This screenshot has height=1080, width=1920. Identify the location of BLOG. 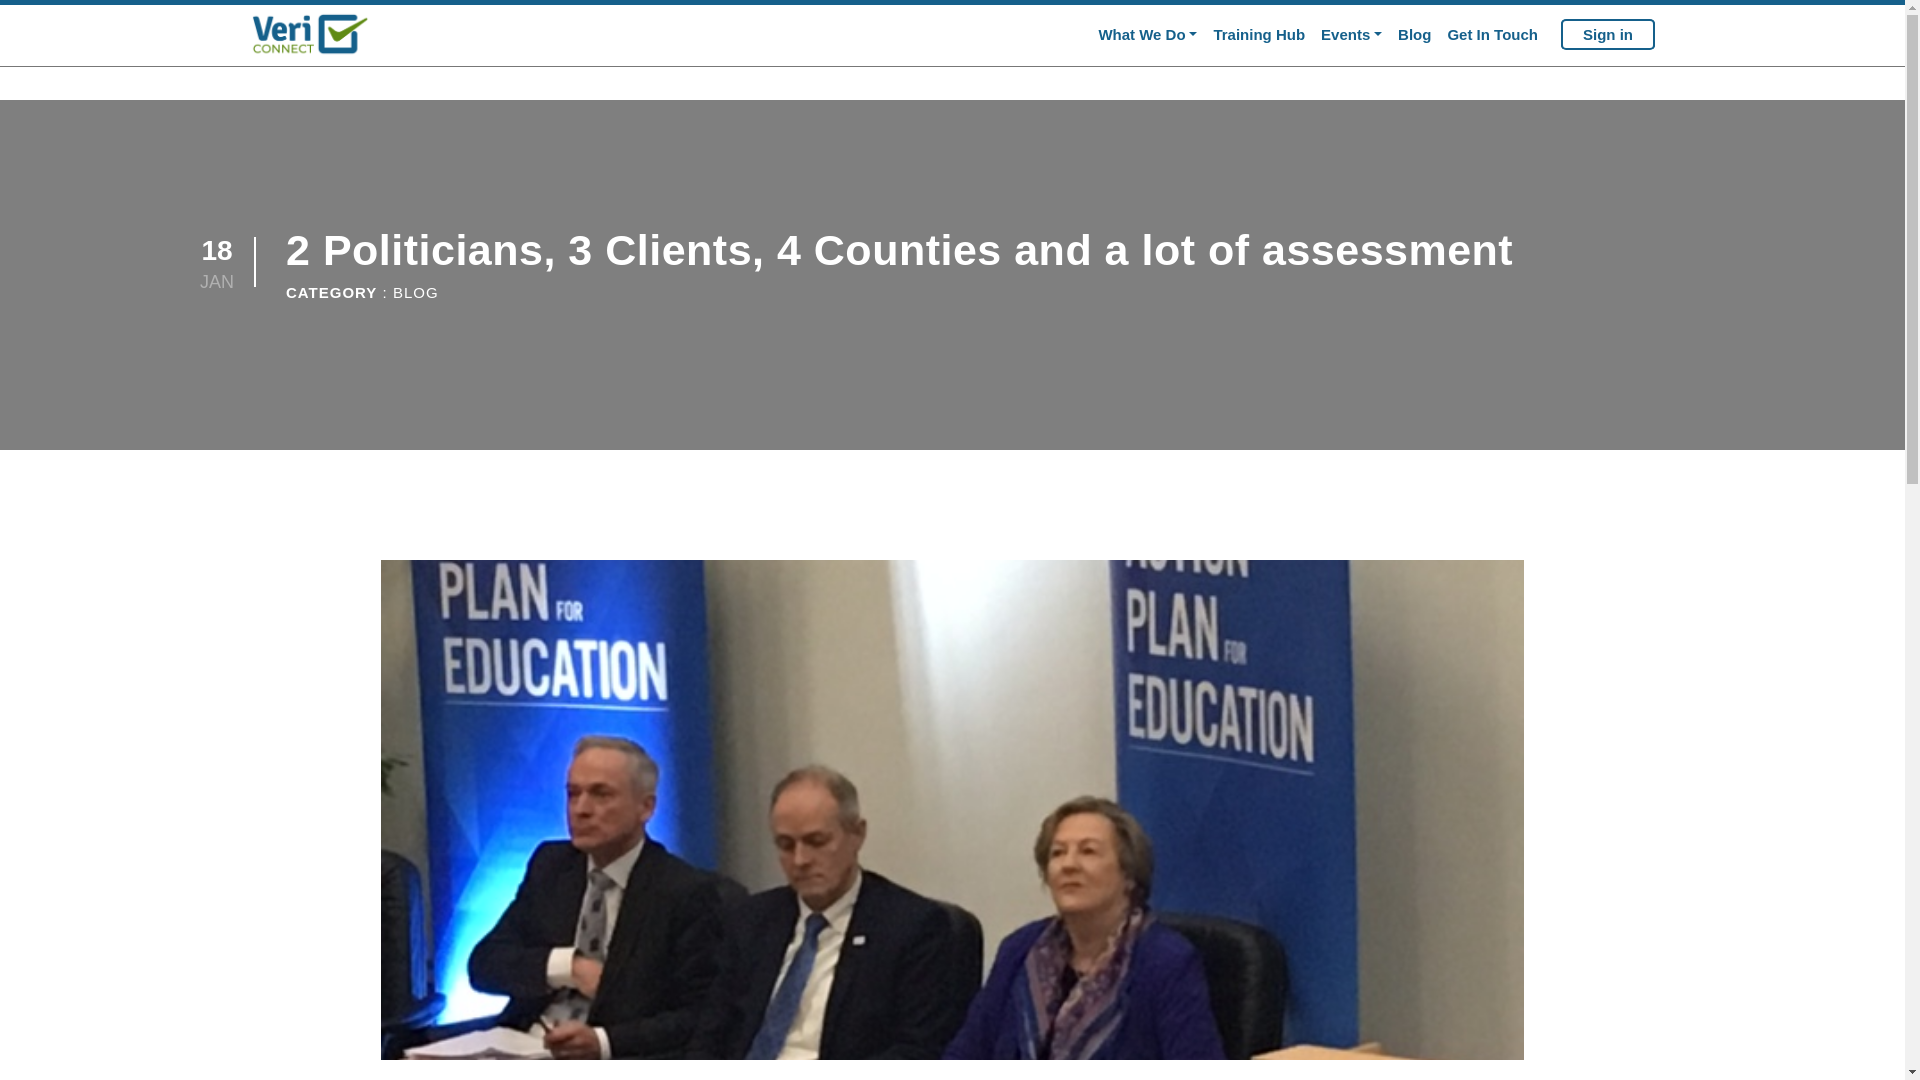
(416, 292).